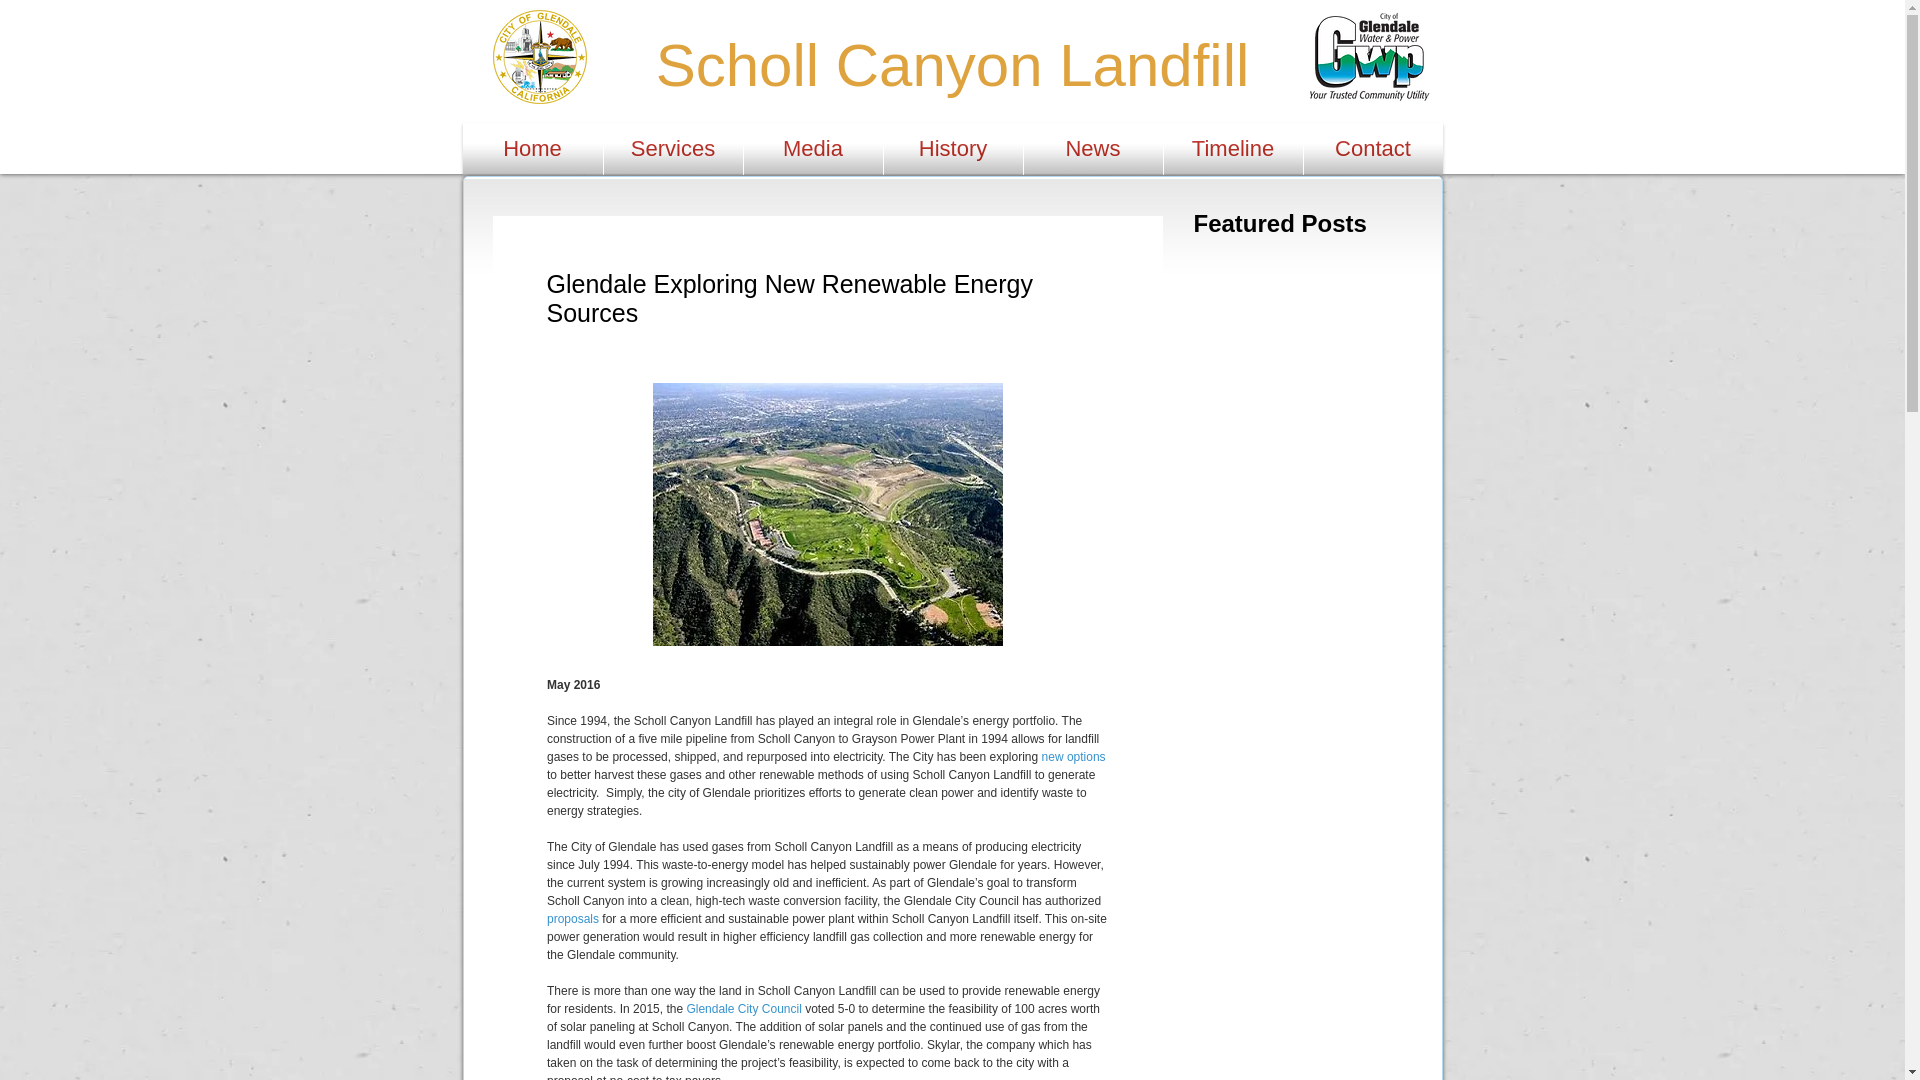  What do you see at coordinates (571, 918) in the screenshot?
I see `proposals` at bounding box center [571, 918].